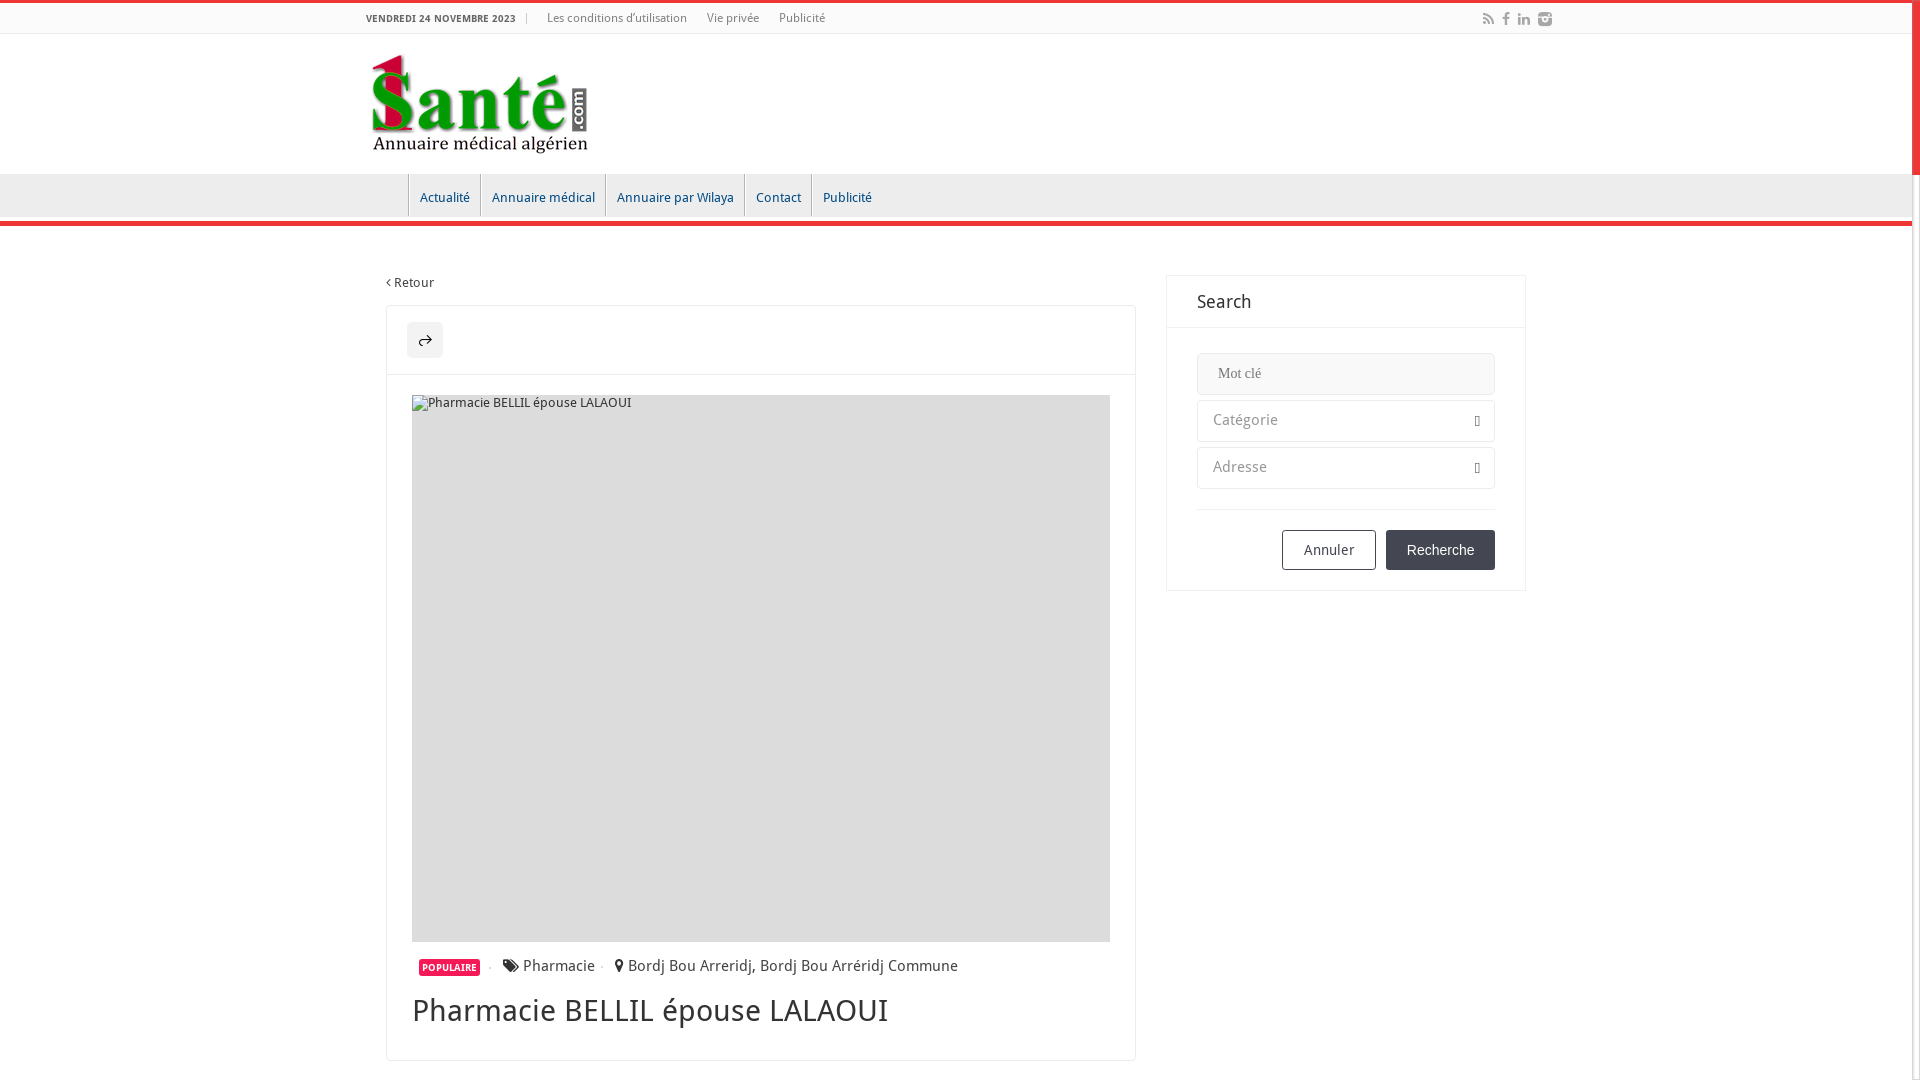 The image size is (1920, 1080). What do you see at coordinates (1524, 19) in the screenshot?
I see `LinkedIn` at bounding box center [1524, 19].